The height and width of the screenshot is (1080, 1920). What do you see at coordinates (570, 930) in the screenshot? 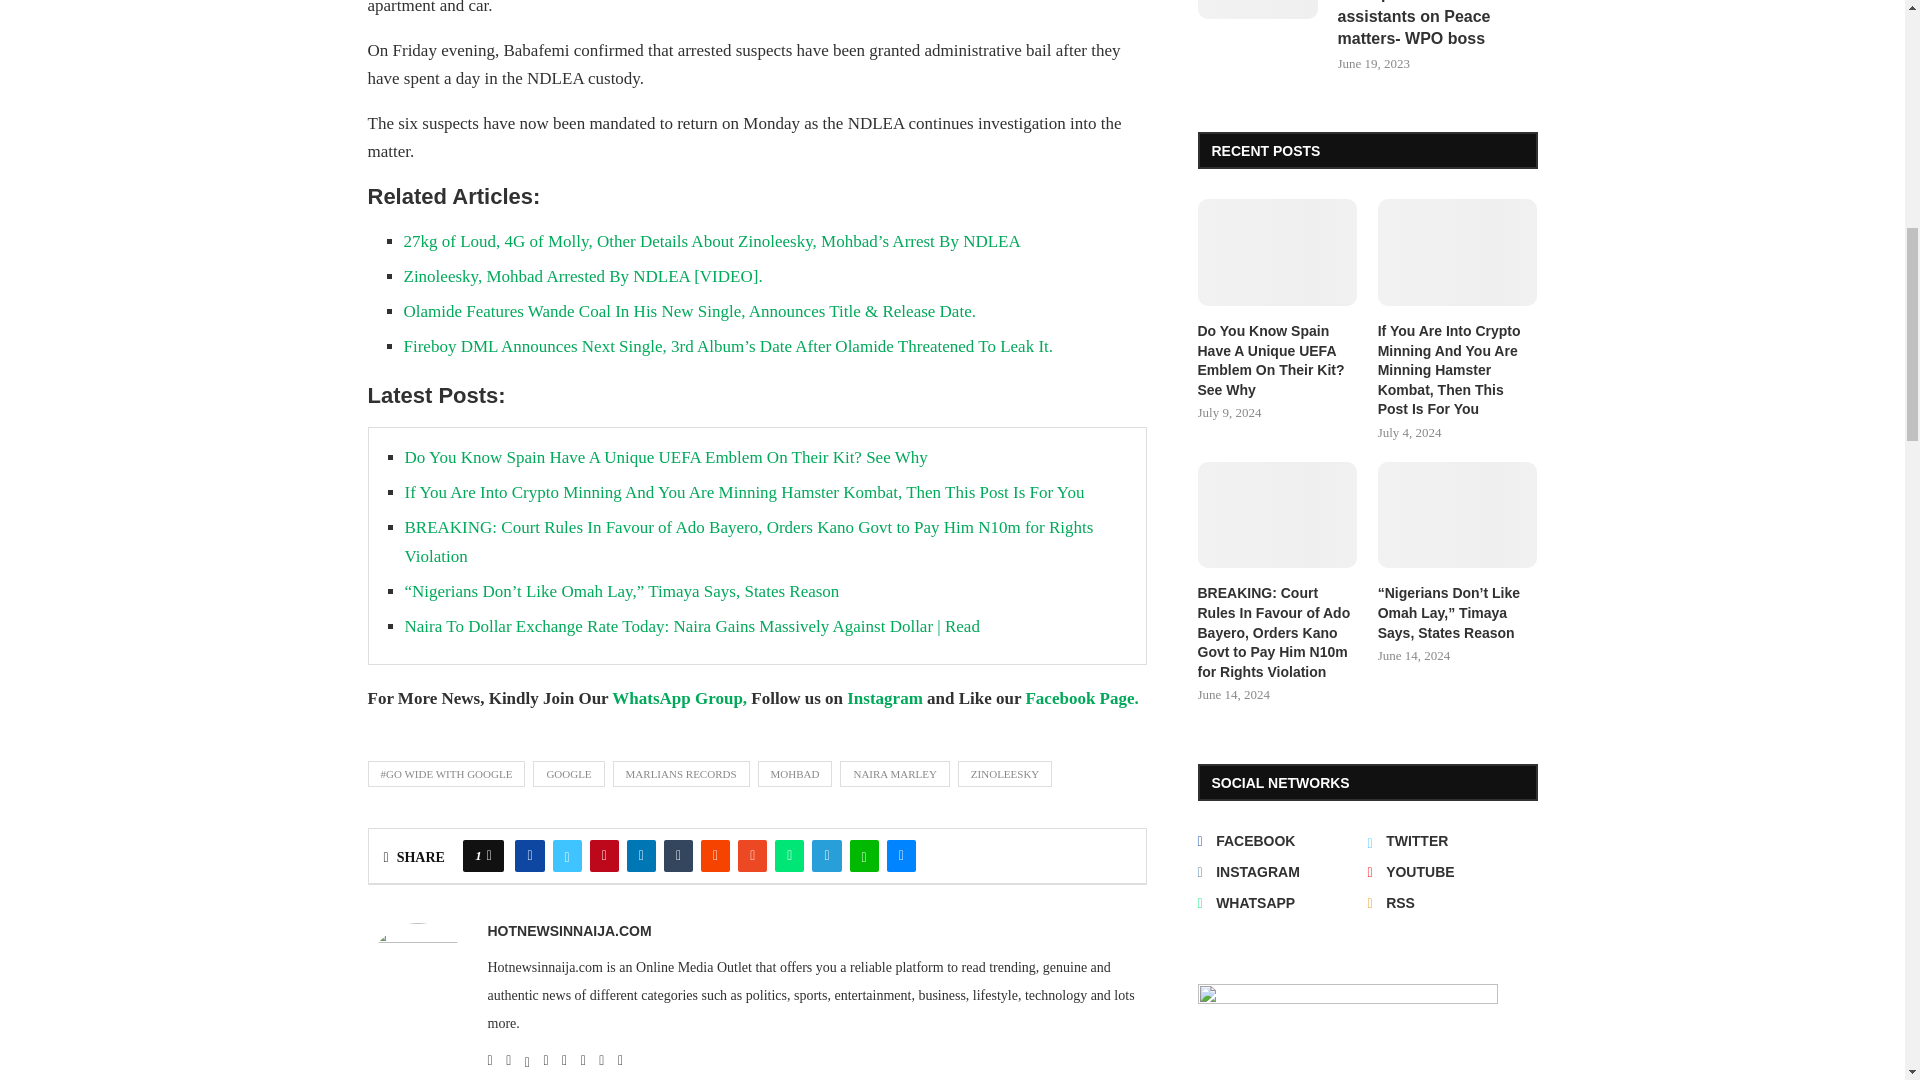
I see `Author Hotnewsinnaija.com` at bounding box center [570, 930].